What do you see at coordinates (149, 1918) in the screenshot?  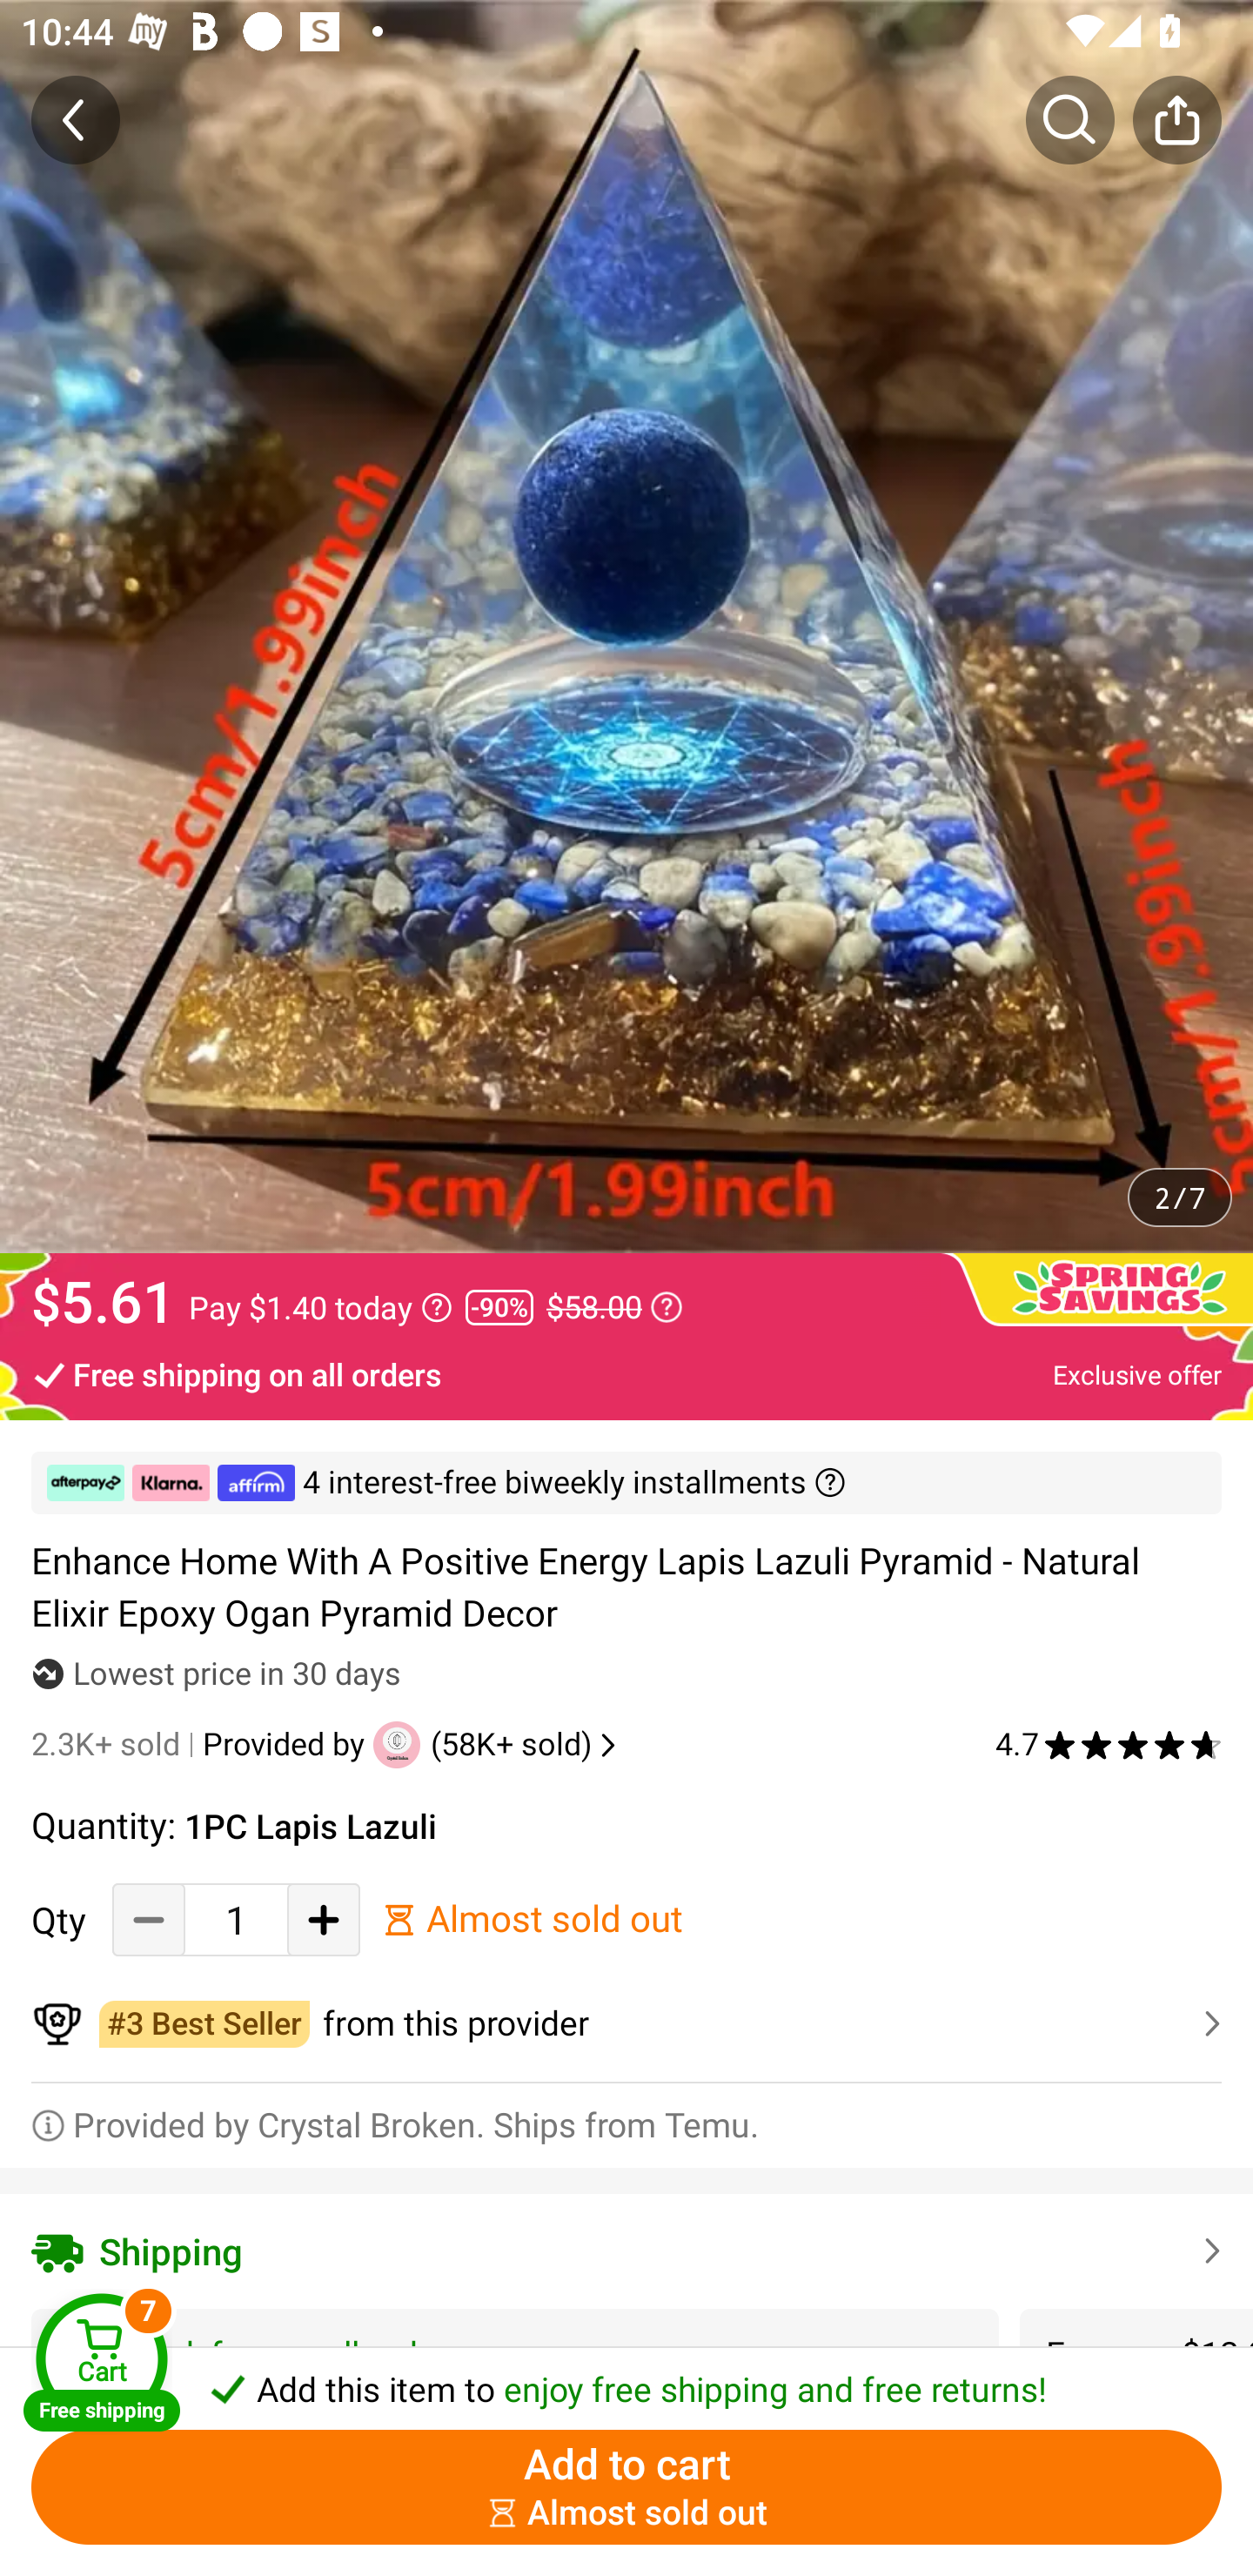 I see `Decrease Quantity Button` at bounding box center [149, 1918].